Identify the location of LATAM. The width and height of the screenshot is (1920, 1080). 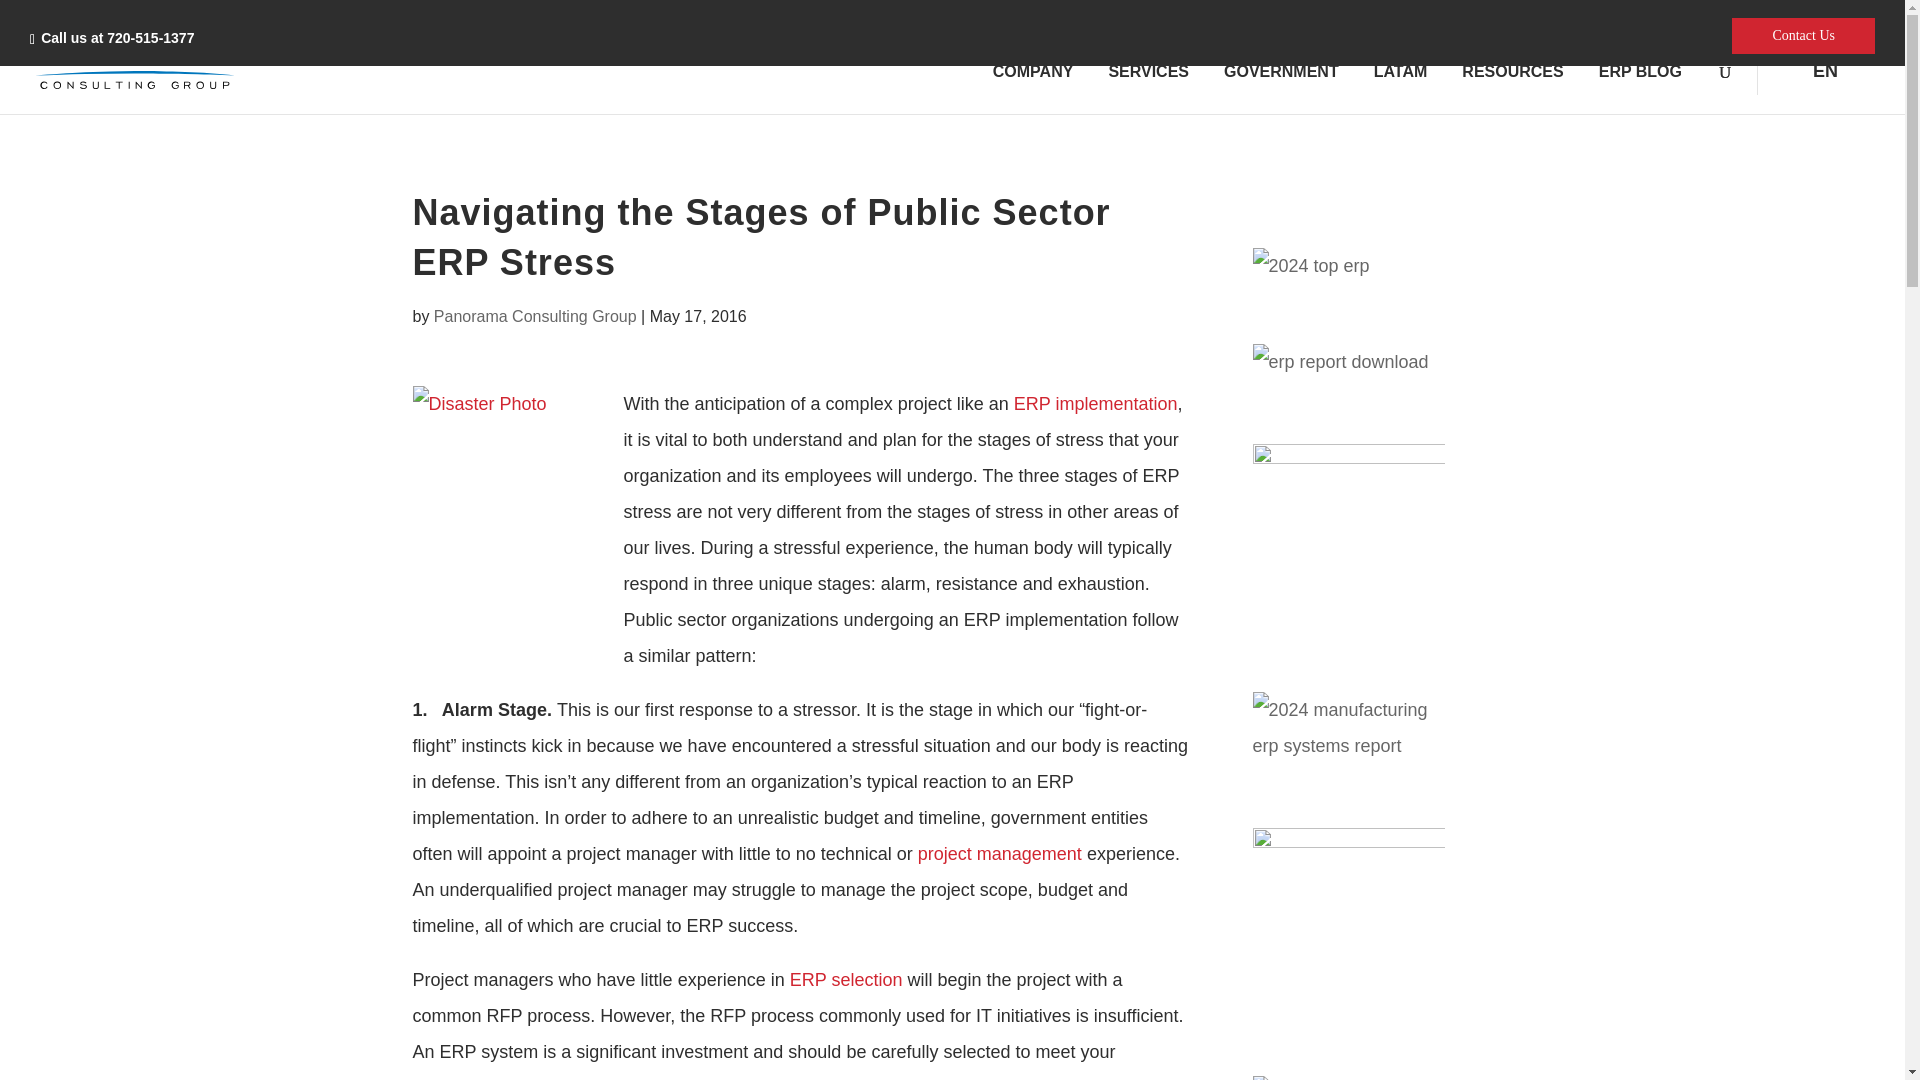
(1401, 71).